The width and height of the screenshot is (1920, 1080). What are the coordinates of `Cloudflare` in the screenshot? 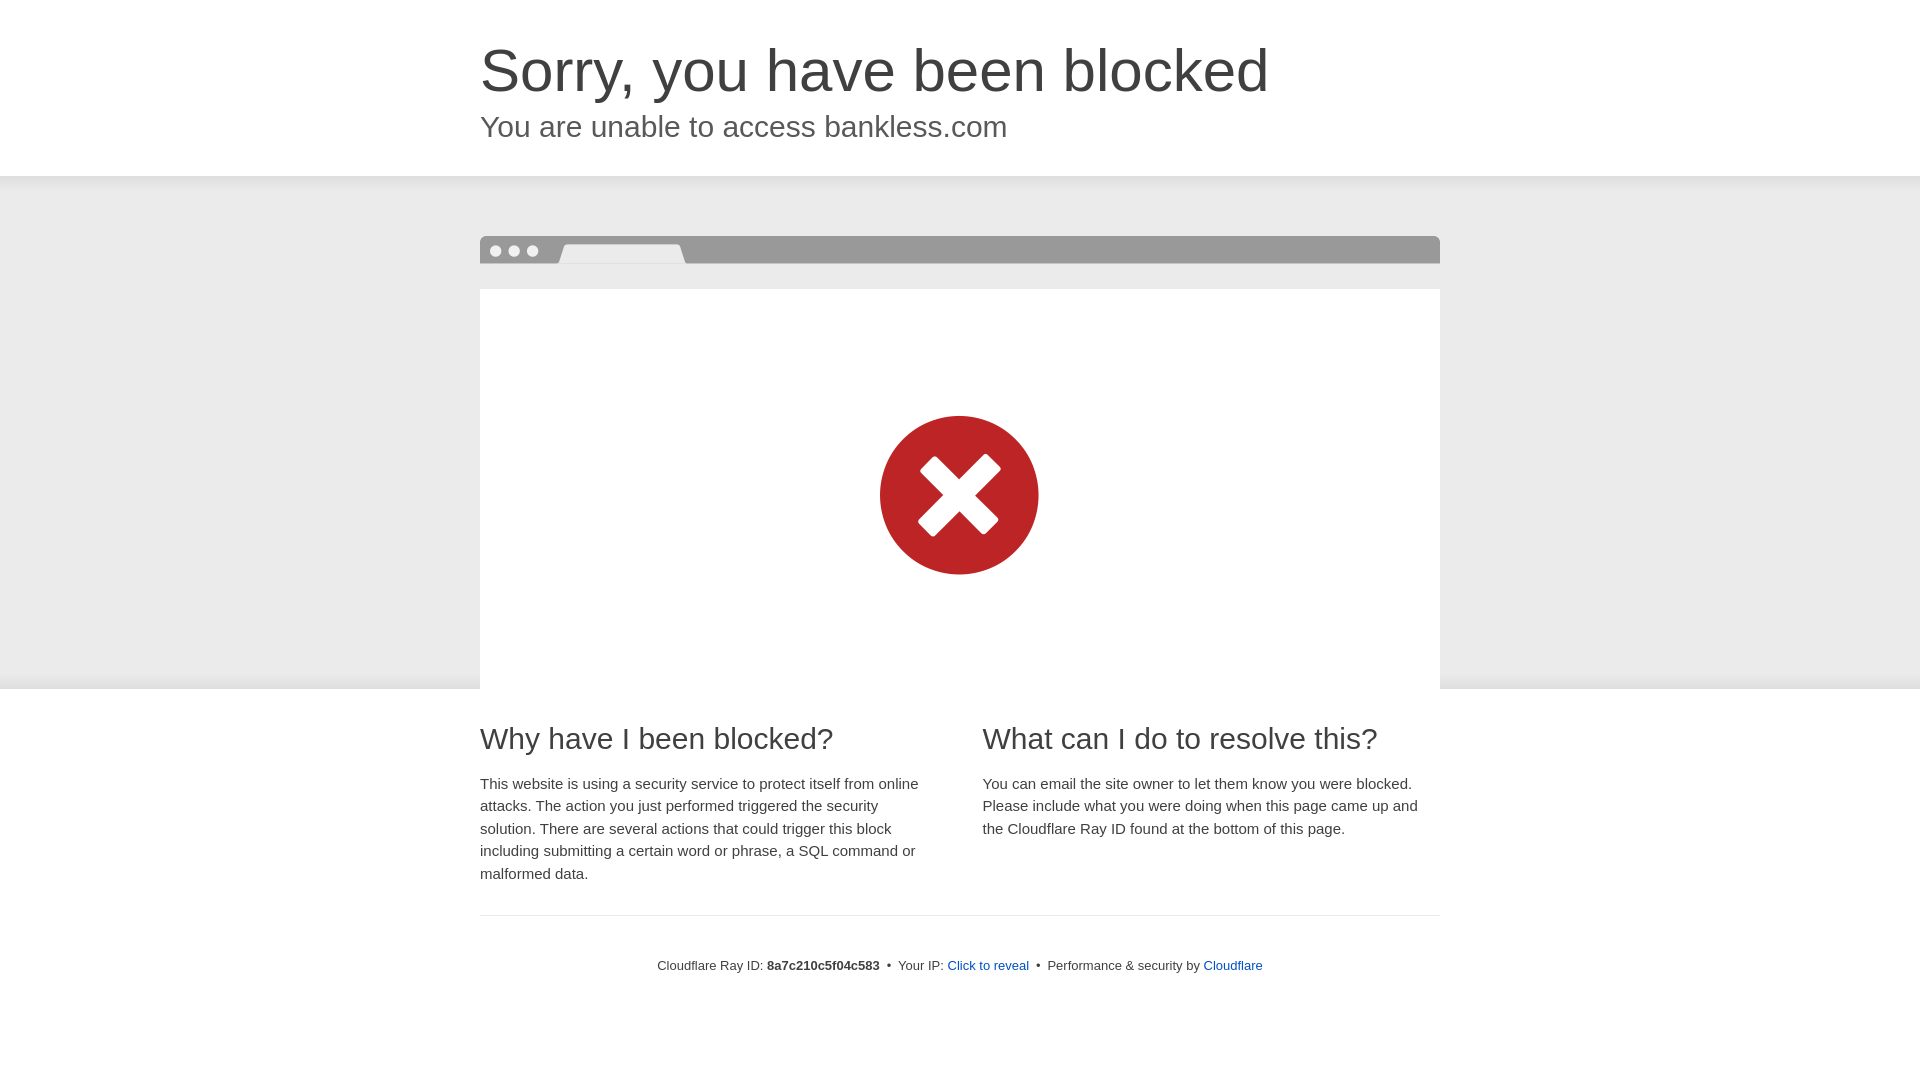 It's located at (1233, 965).